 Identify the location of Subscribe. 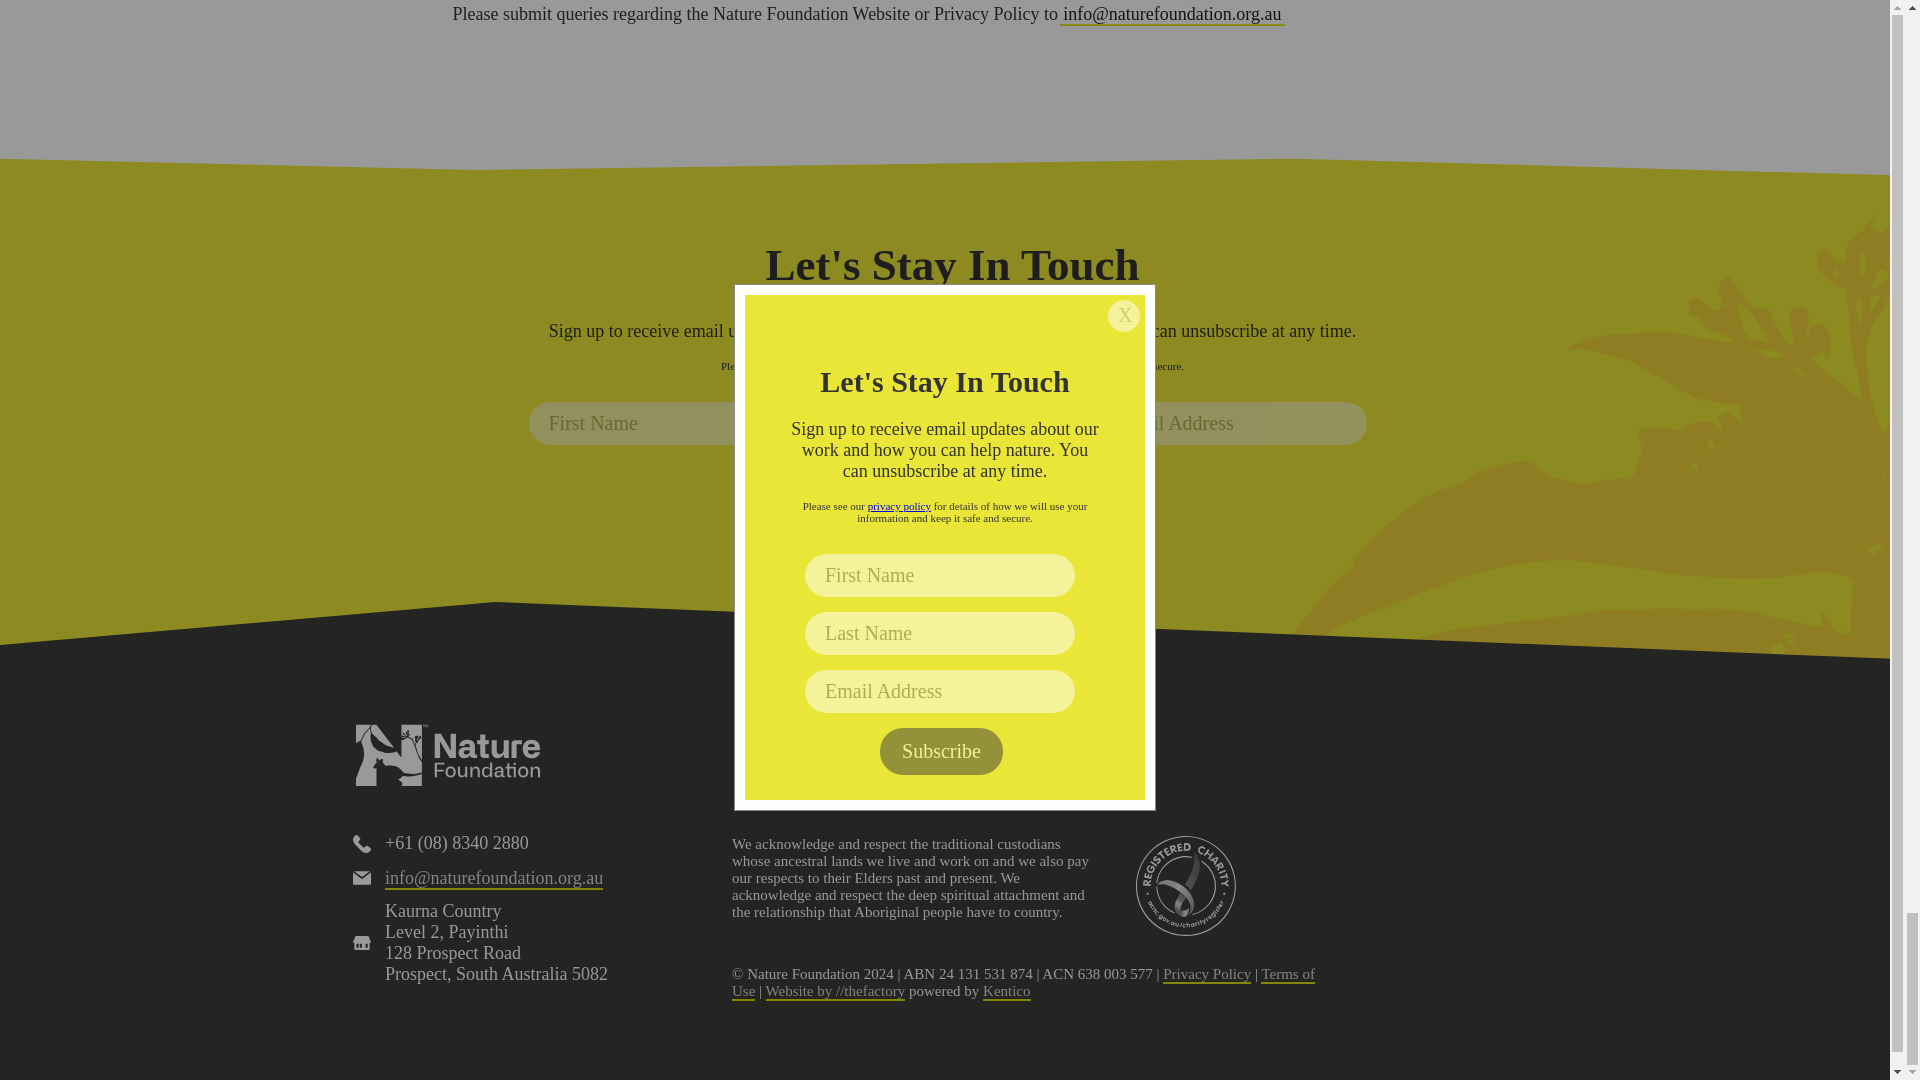
(949, 483).